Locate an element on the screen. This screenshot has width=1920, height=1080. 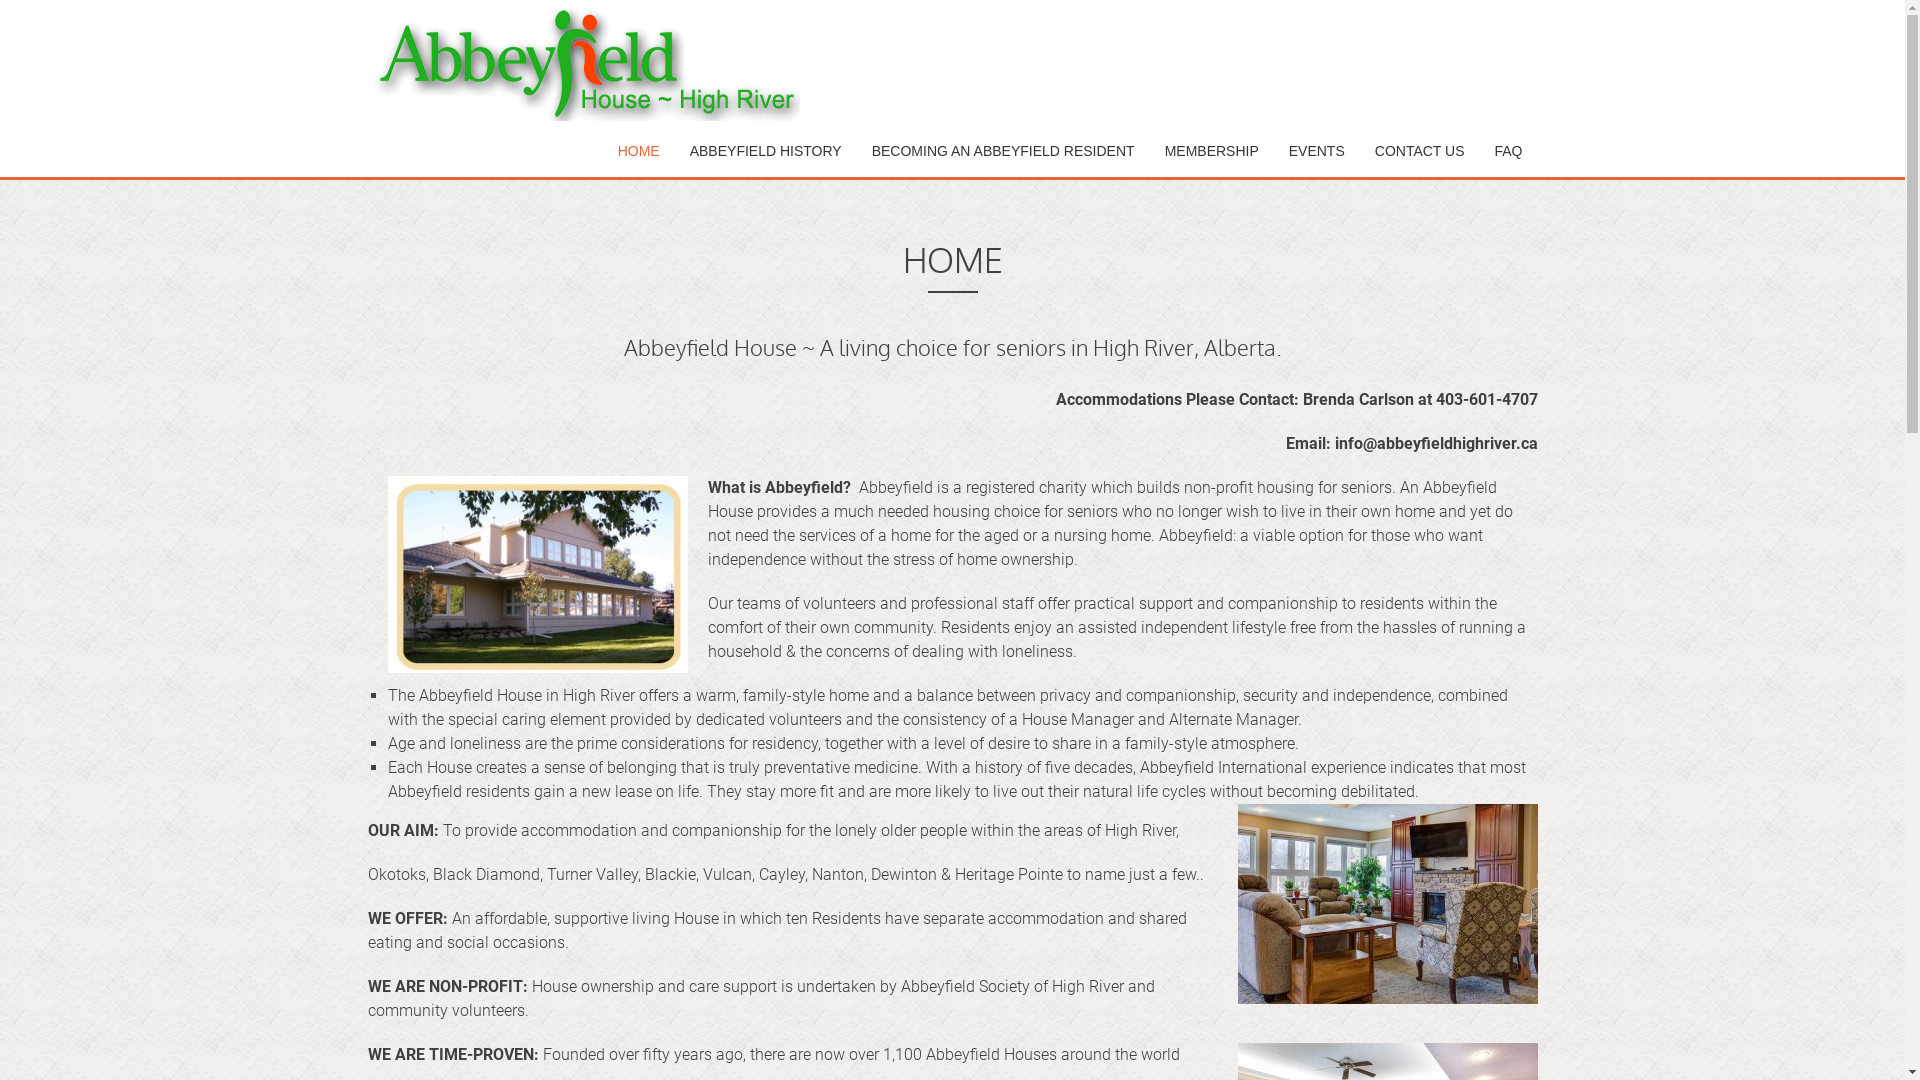
ABBEYFIELD HISTORY is located at coordinates (766, 152).